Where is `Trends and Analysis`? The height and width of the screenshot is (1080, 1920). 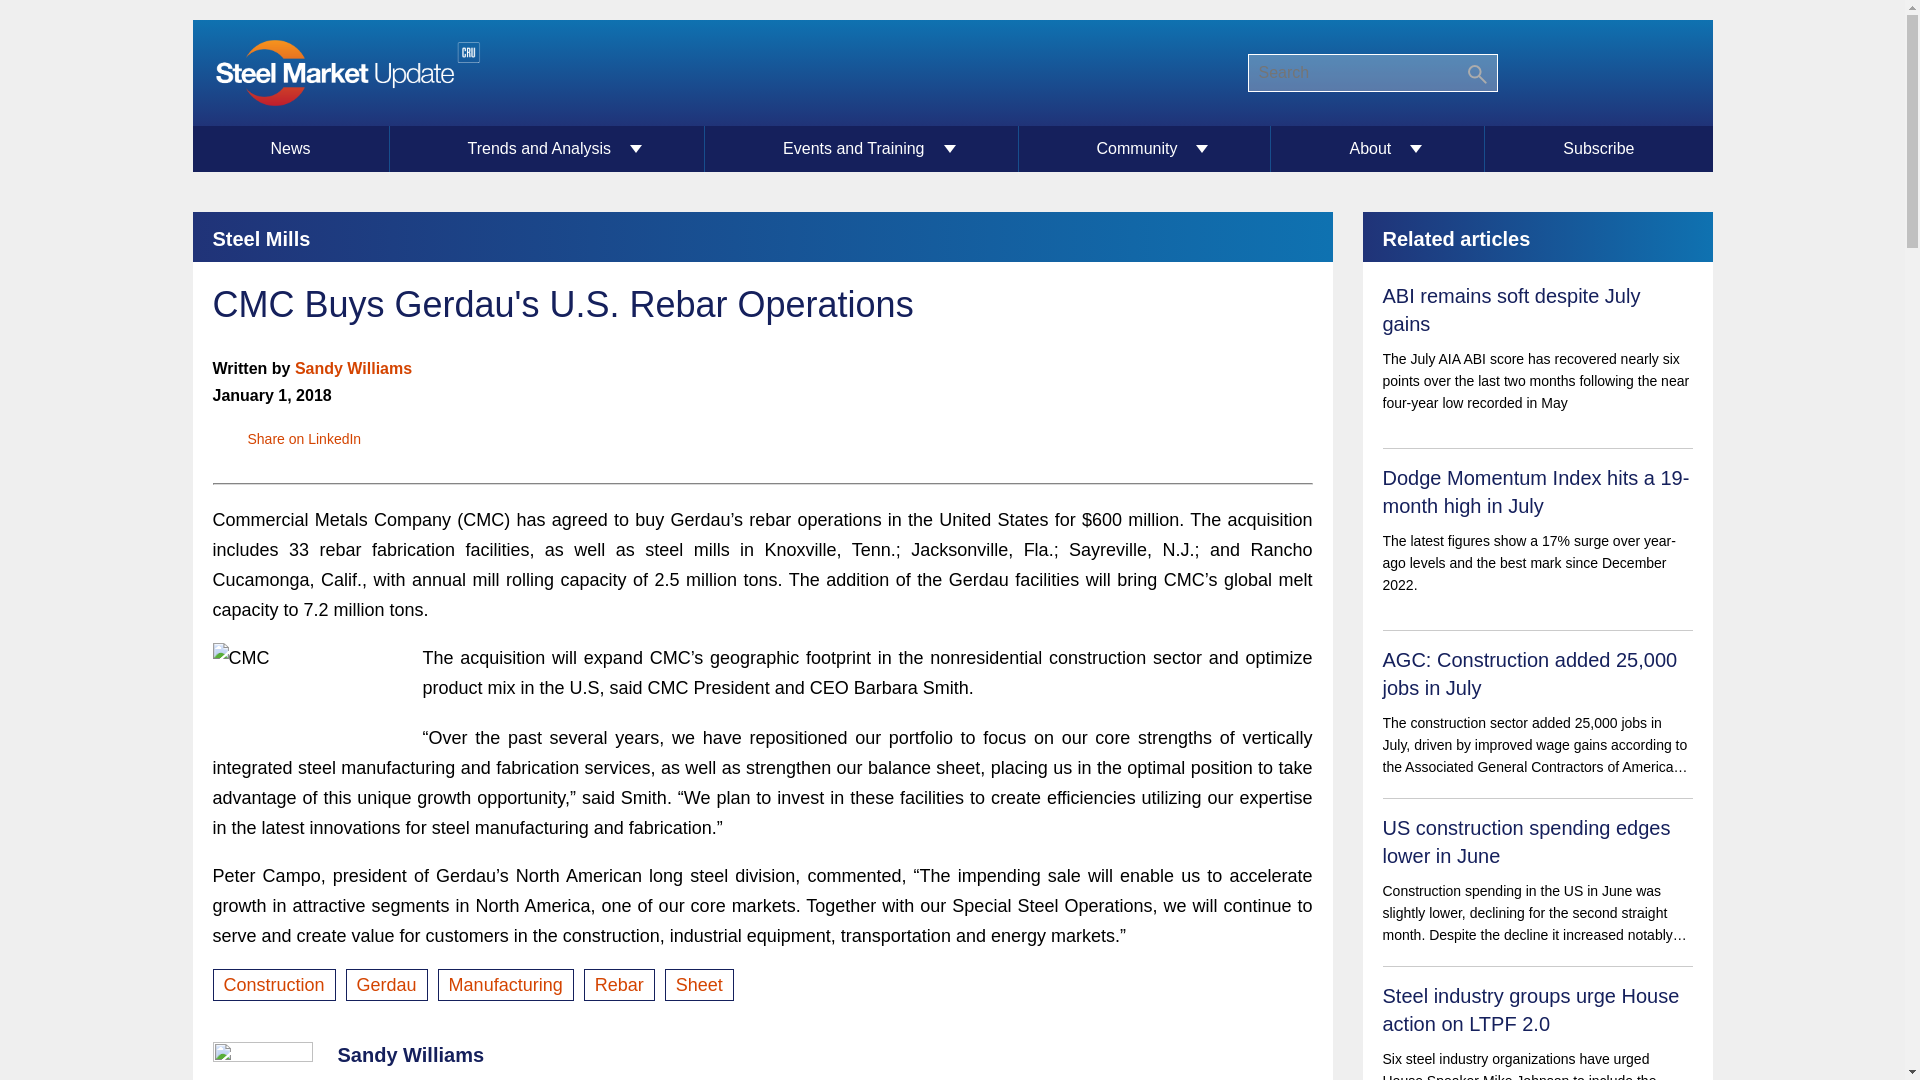
Trends and Analysis is located at coordinates (548, 148).